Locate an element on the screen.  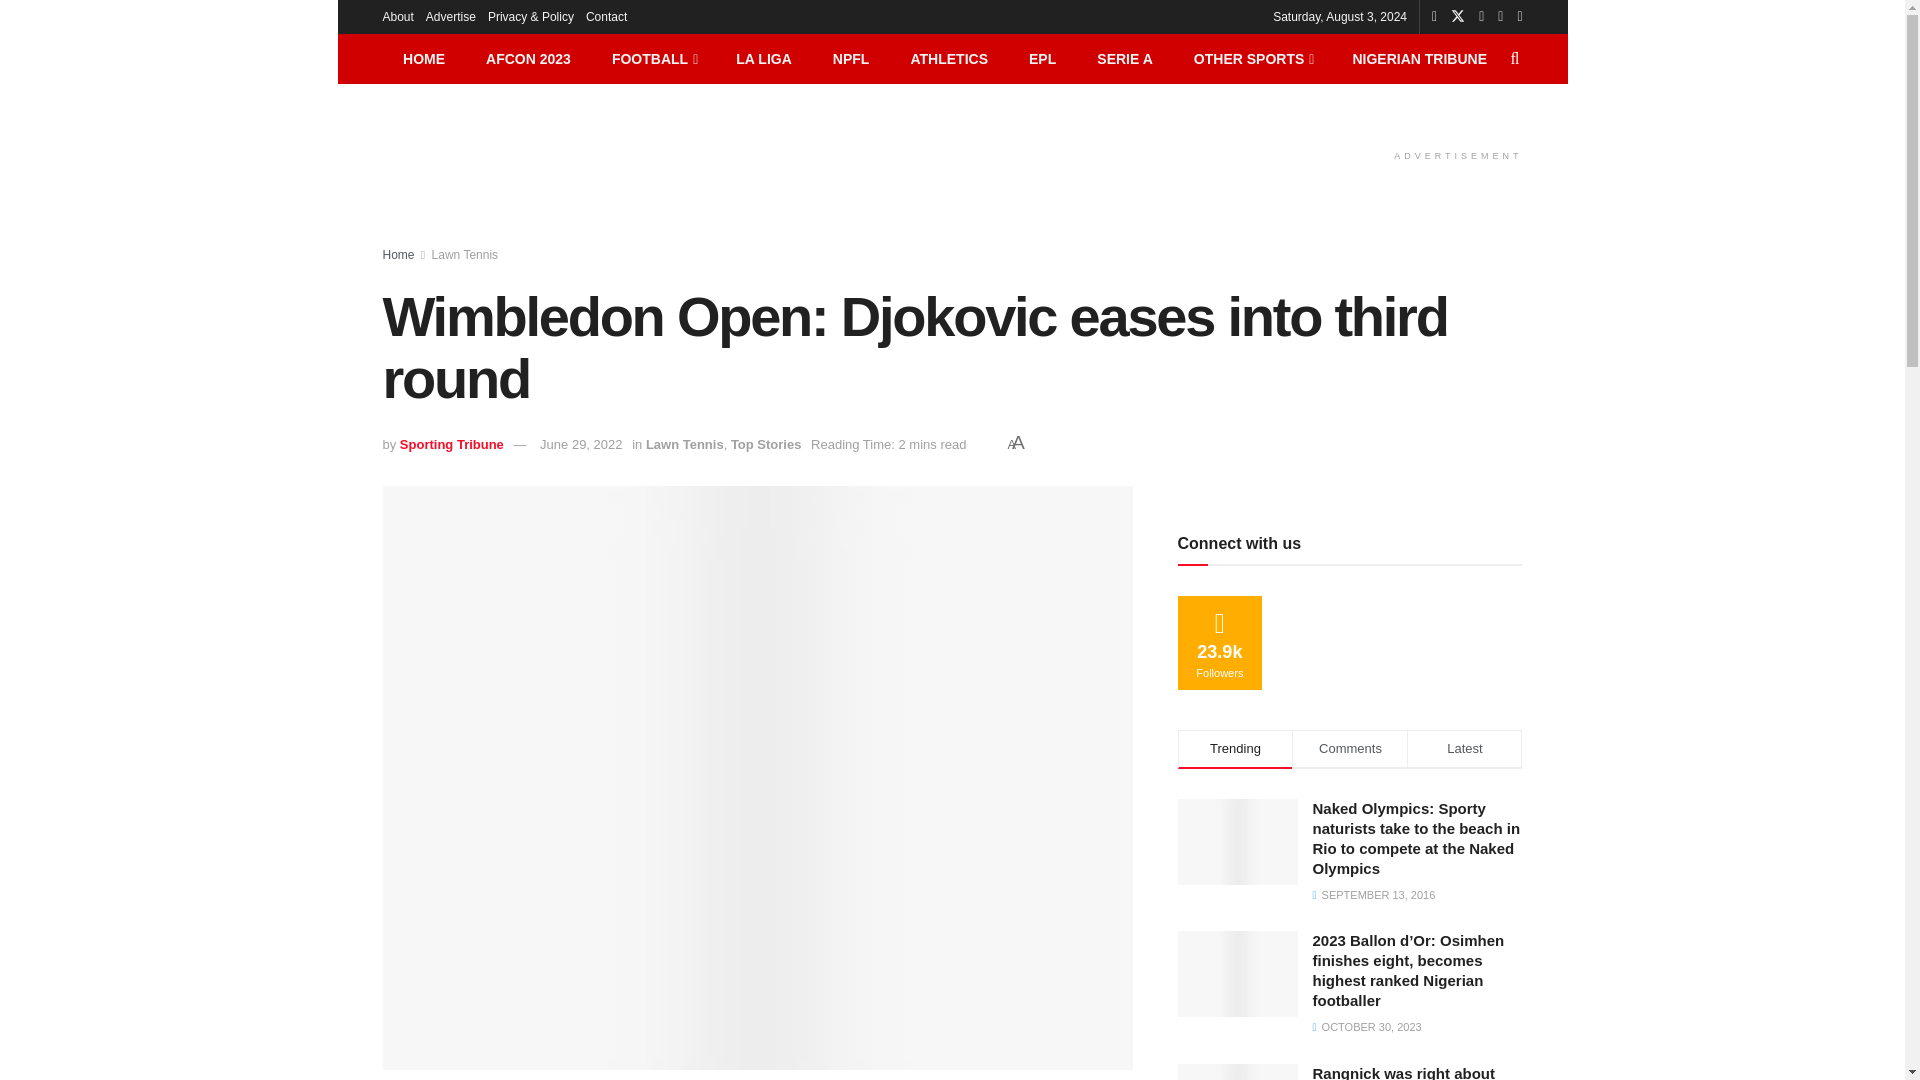
Advertise is located at coordinates (451, 16).